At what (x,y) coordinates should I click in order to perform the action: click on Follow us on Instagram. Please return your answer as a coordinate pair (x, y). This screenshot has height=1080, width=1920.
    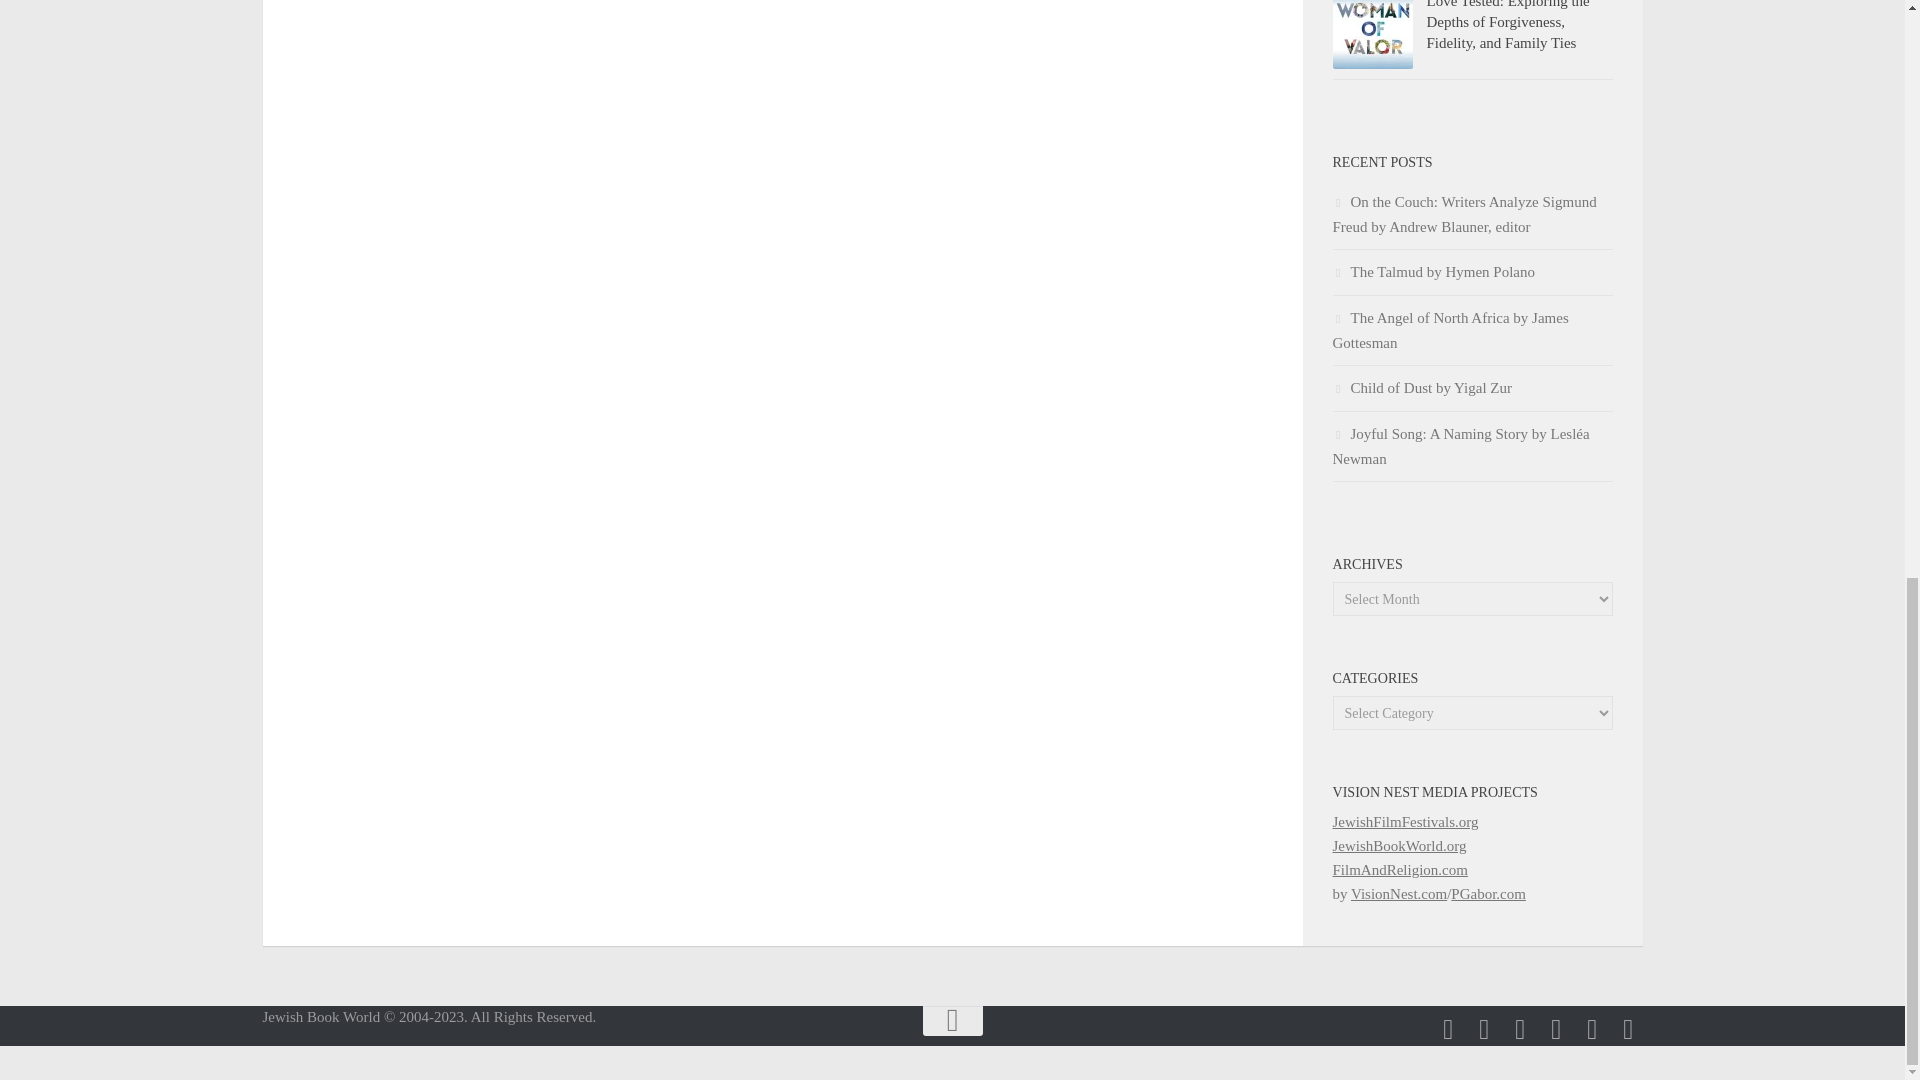
    Looking at the image, I should click on (1448, 1030).